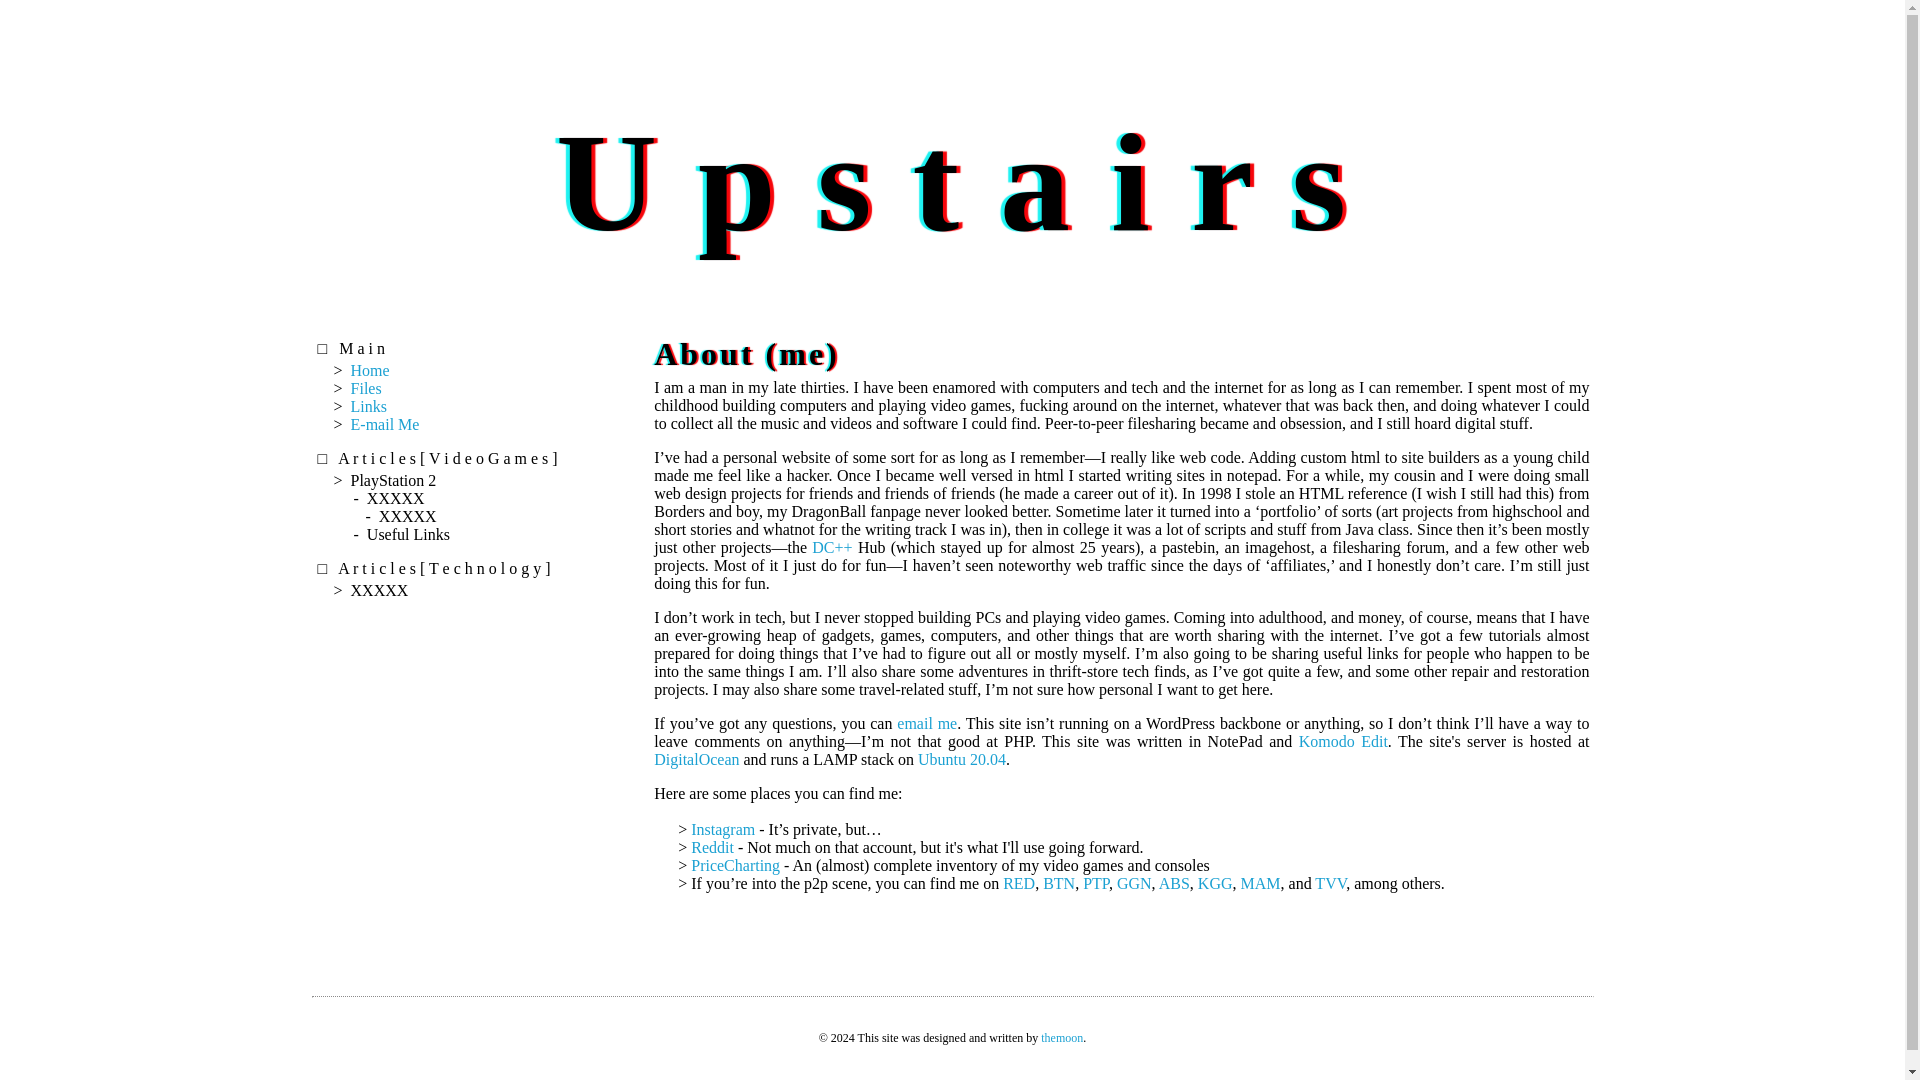  I want to click on themoon, so click(1061, 1038).